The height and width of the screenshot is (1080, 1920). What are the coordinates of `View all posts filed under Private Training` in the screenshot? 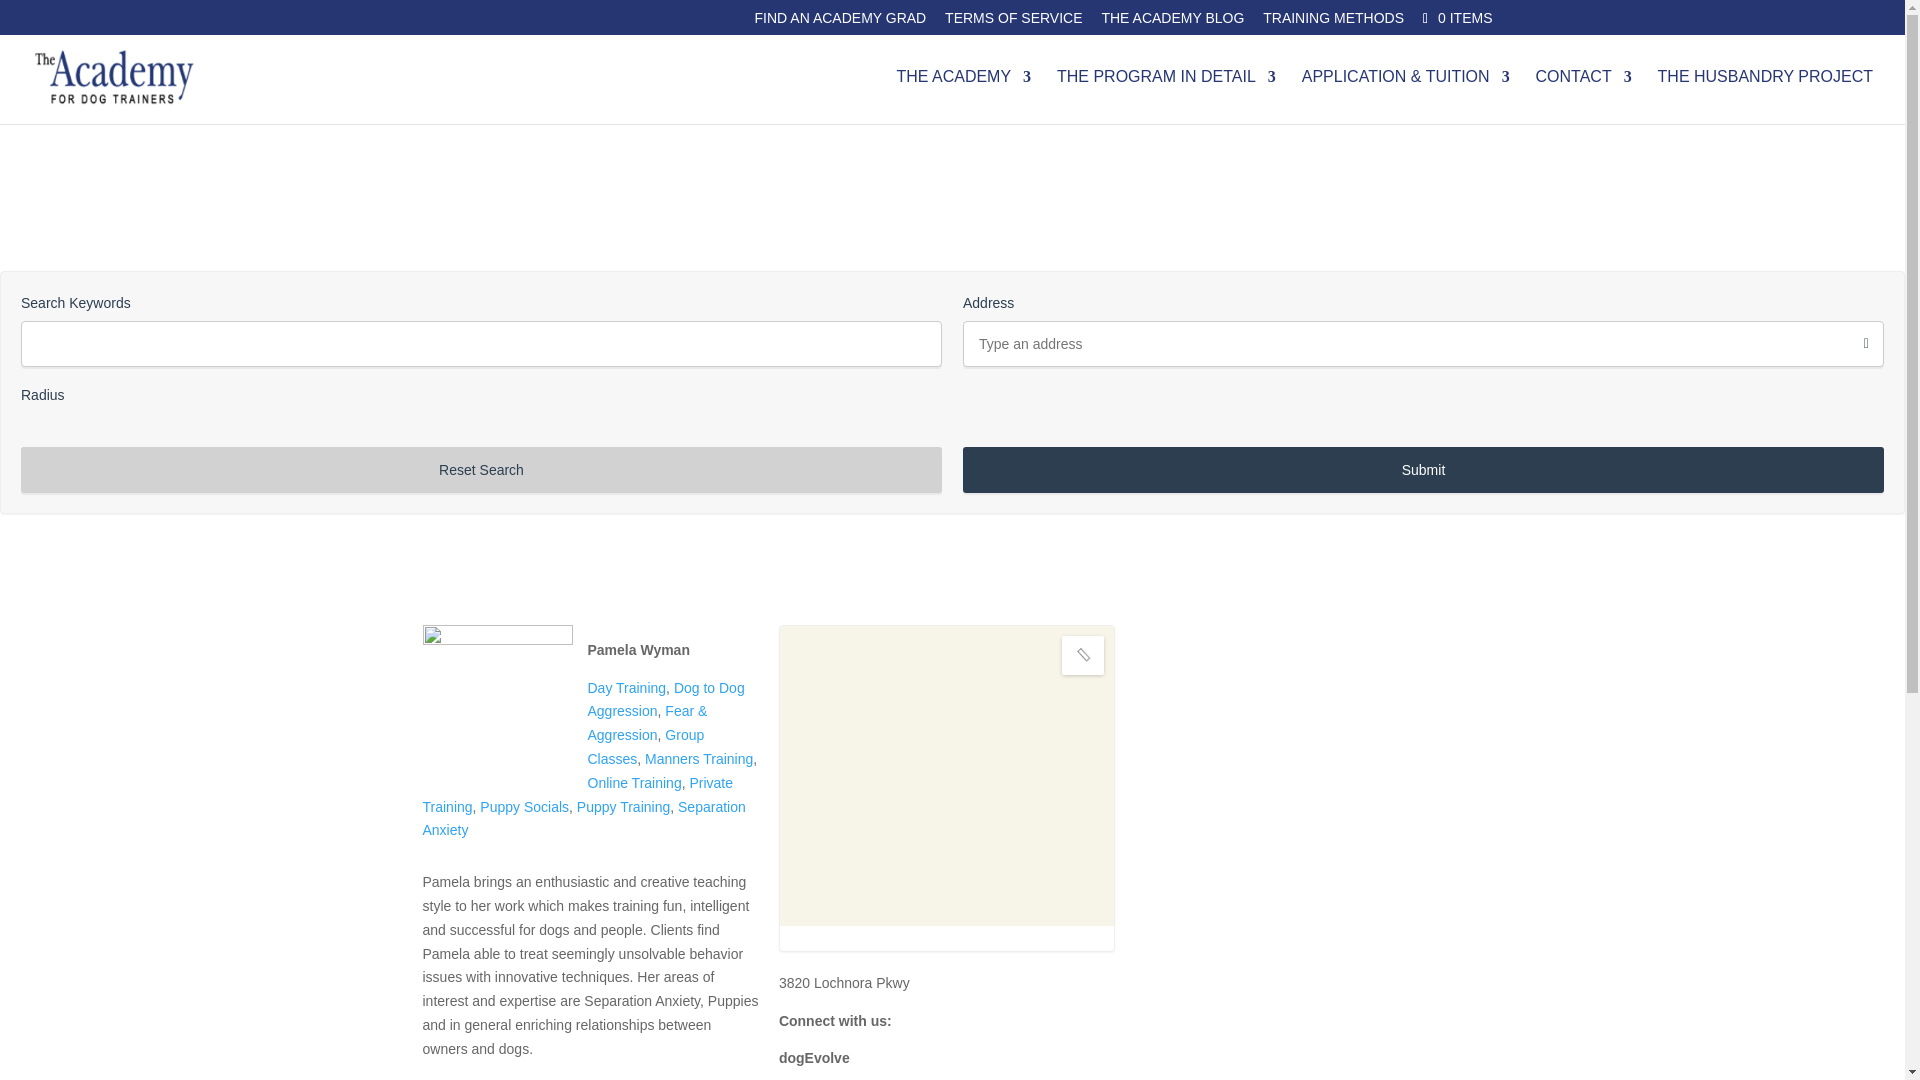 It's located at (578, 795).